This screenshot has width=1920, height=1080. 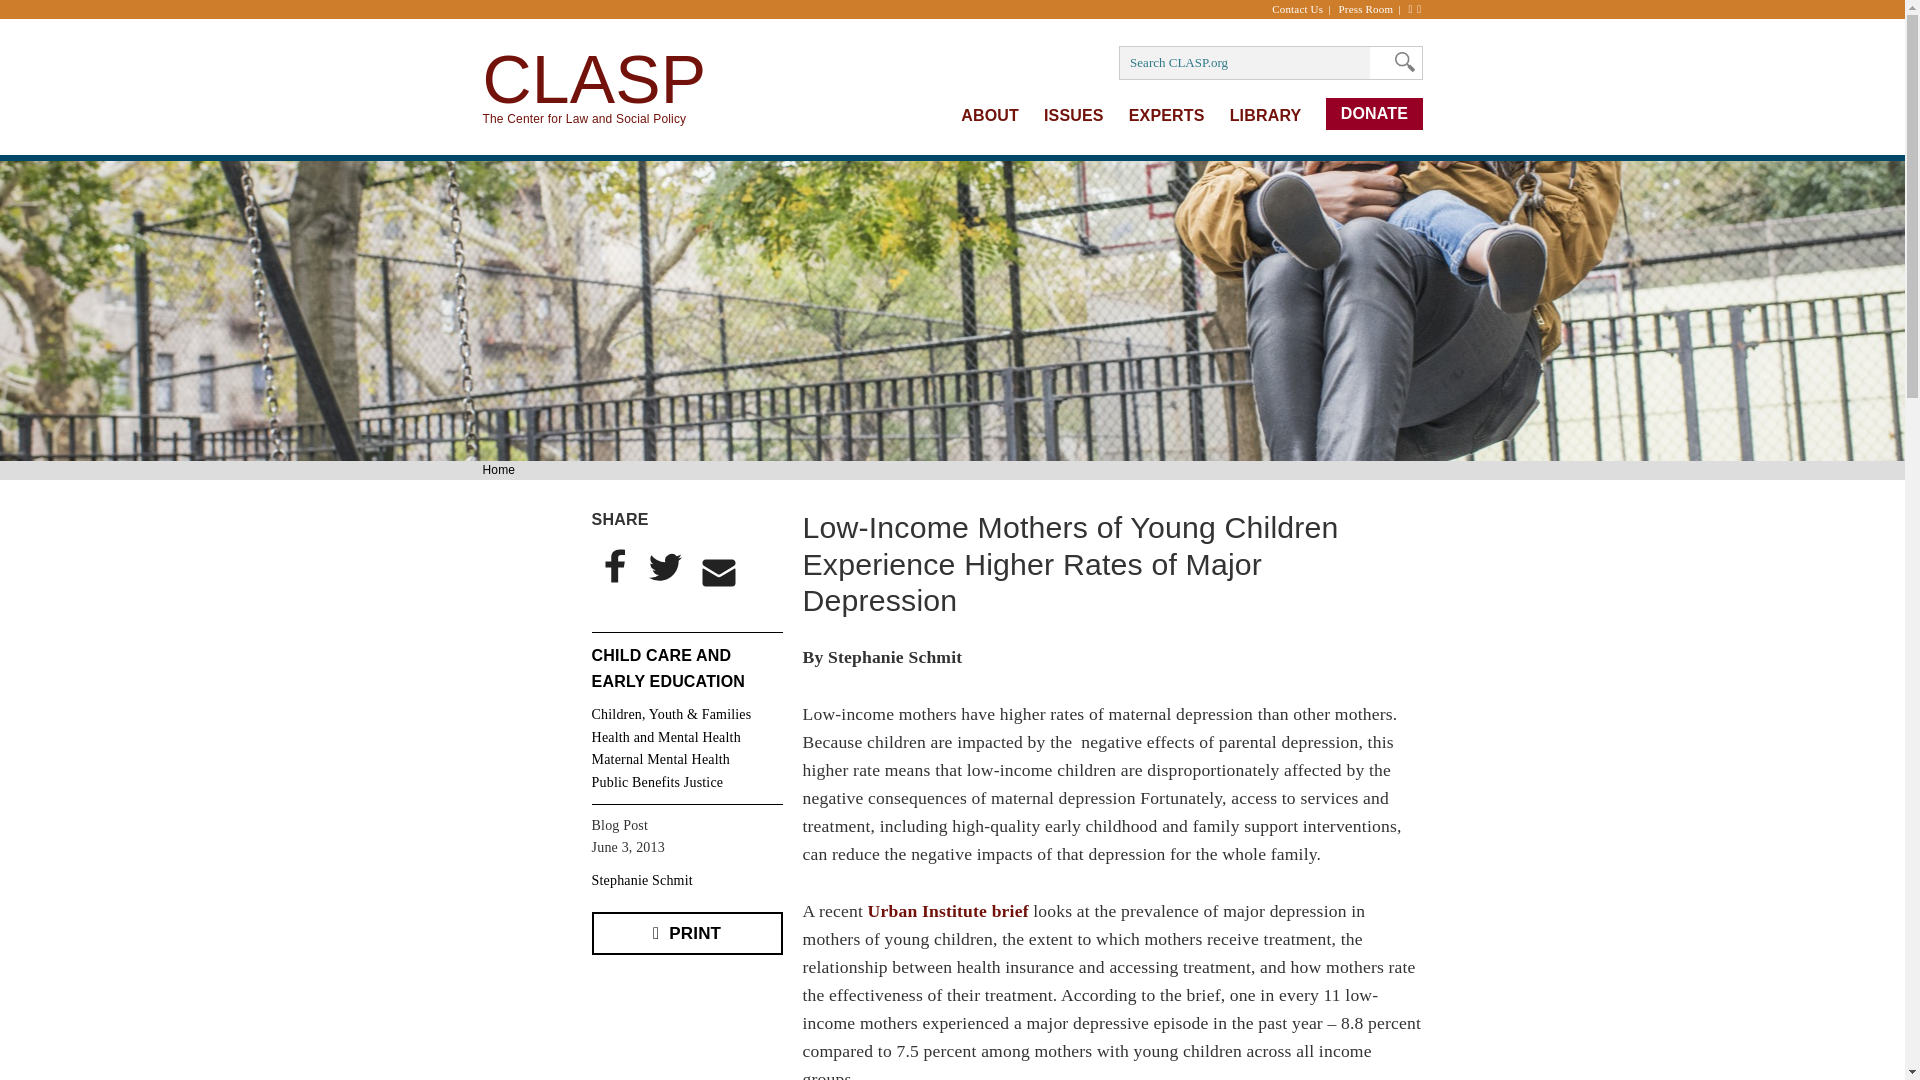 I want to click on Twitter, so click(x=663, y=566).